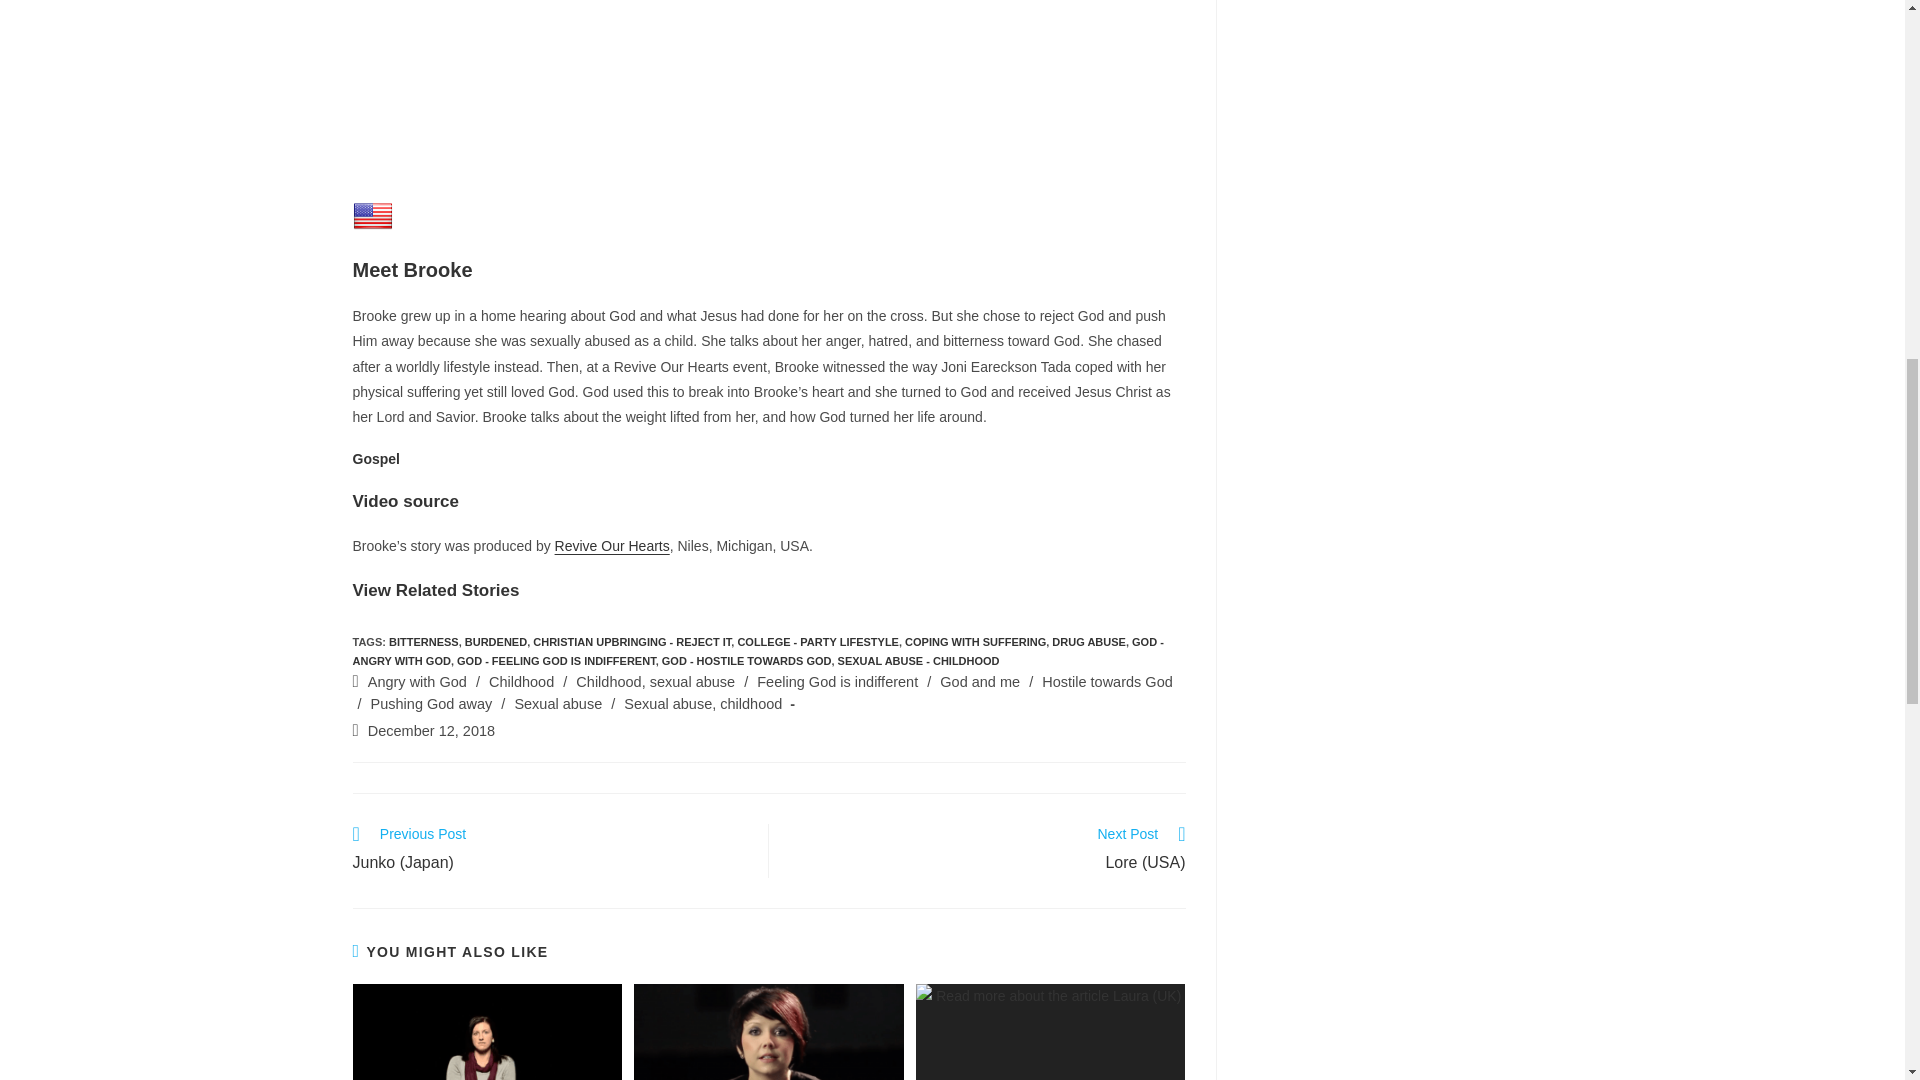 Image resolution: width=1920 pixels, height=1080 pixels. Describe the element at coordinates (1108, 682) in the screenshot. I see `Hostile towards God` at that location.